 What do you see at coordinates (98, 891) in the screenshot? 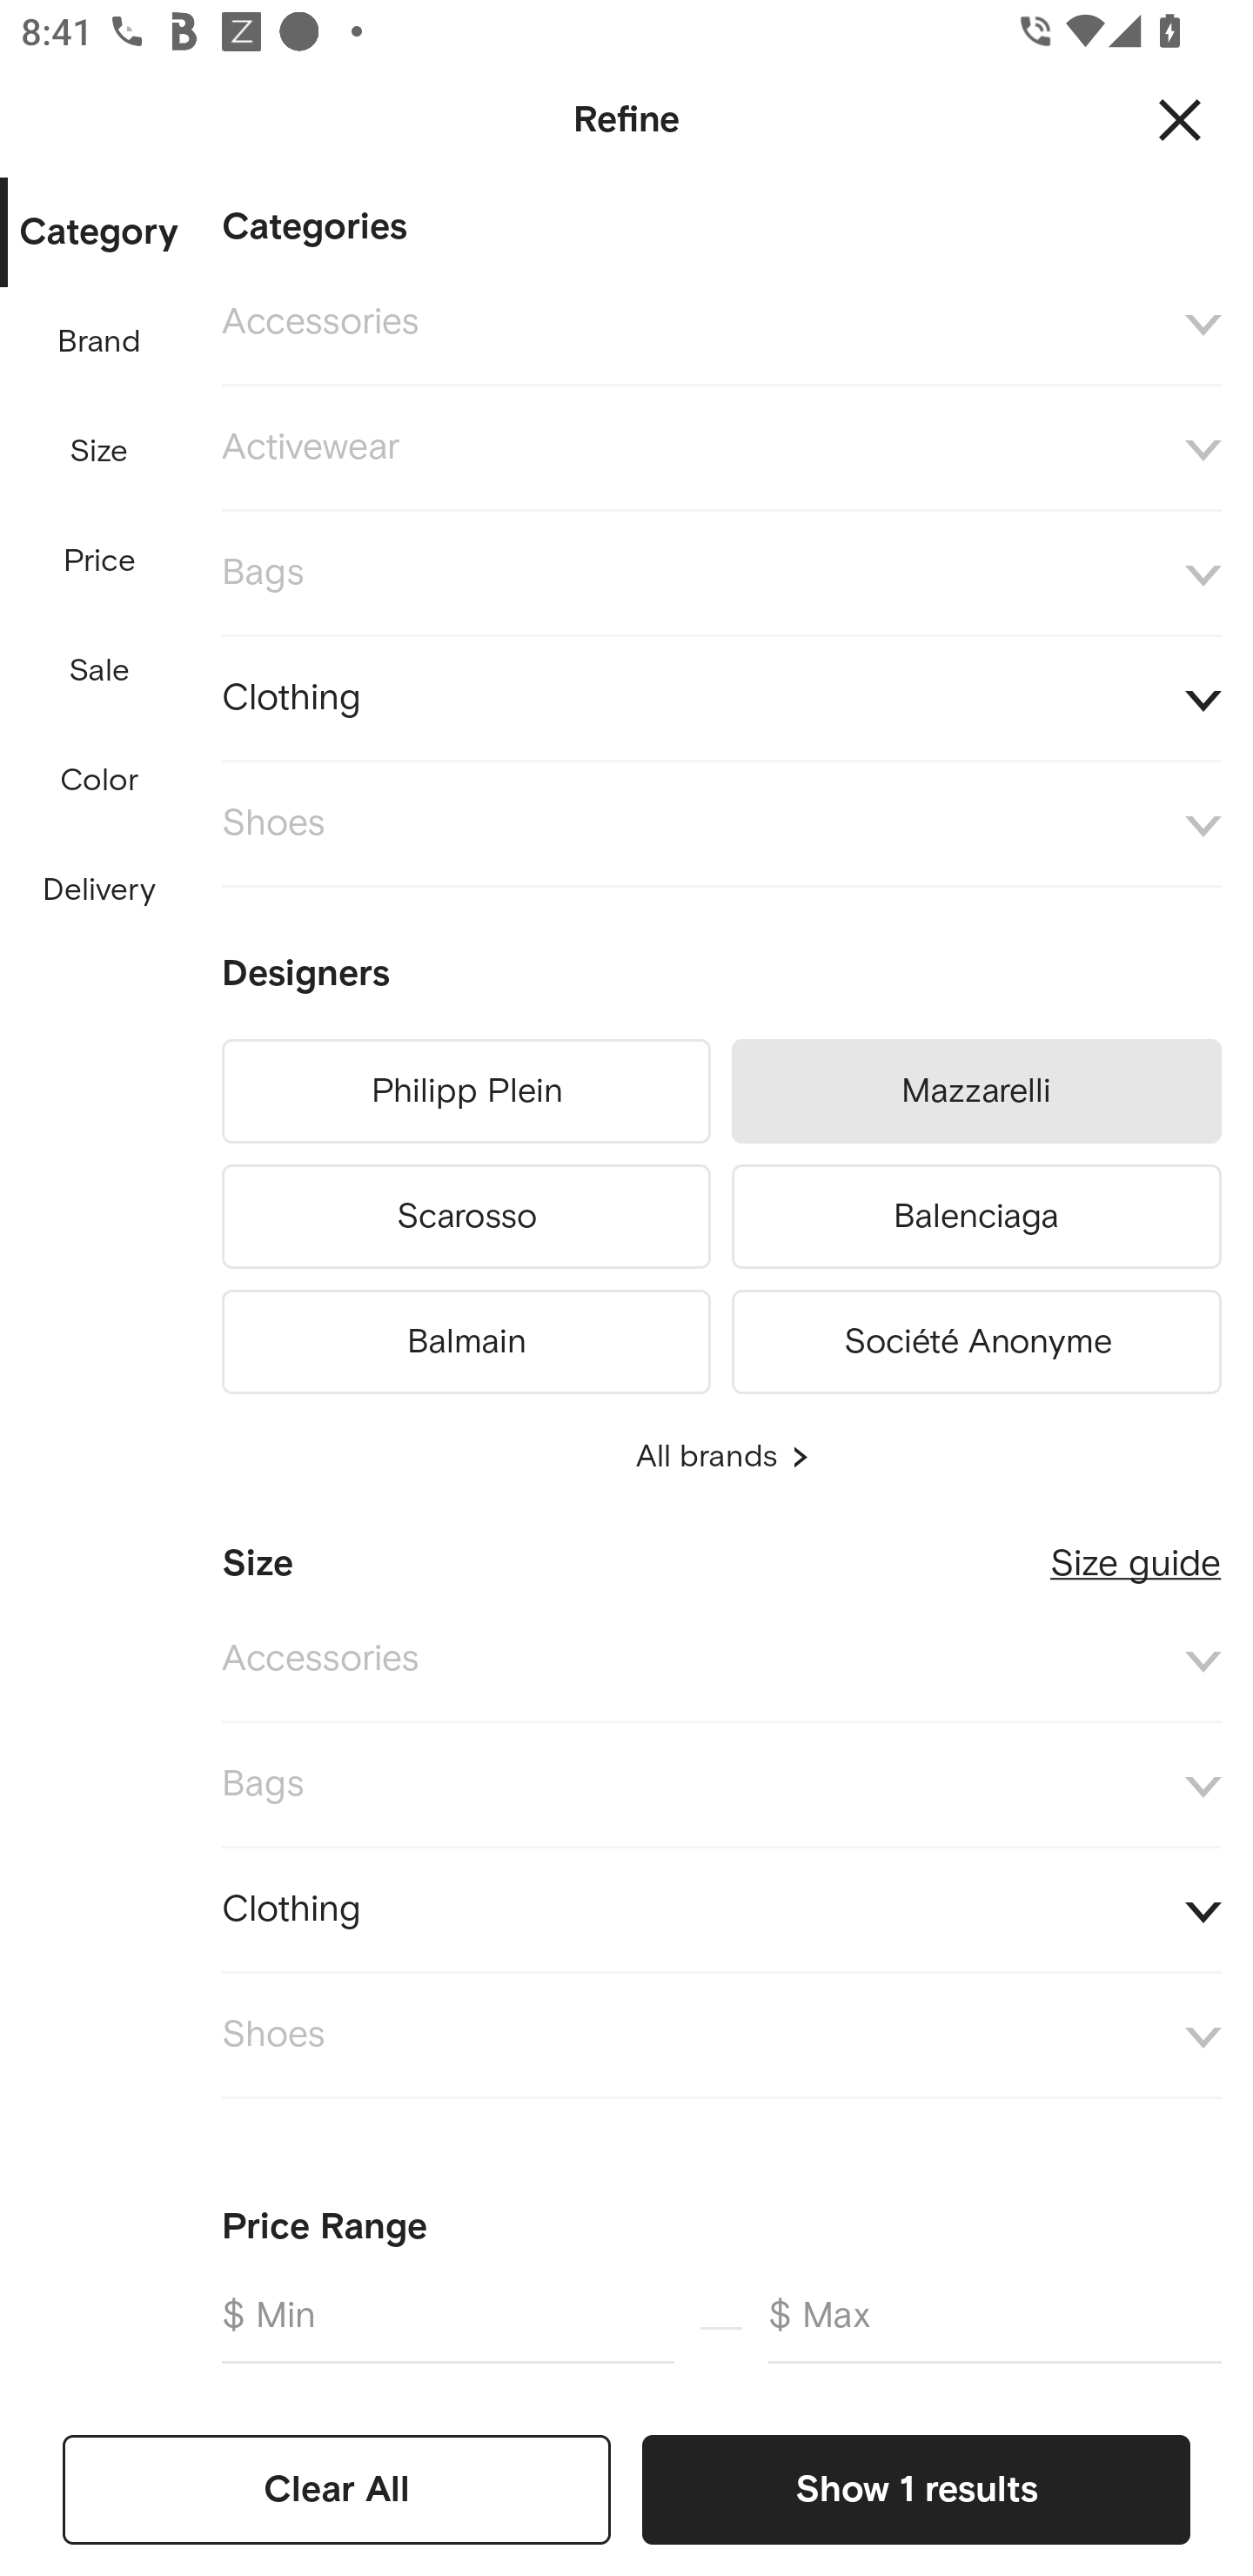
I see `Delivery` at bounding box center [98, 891].